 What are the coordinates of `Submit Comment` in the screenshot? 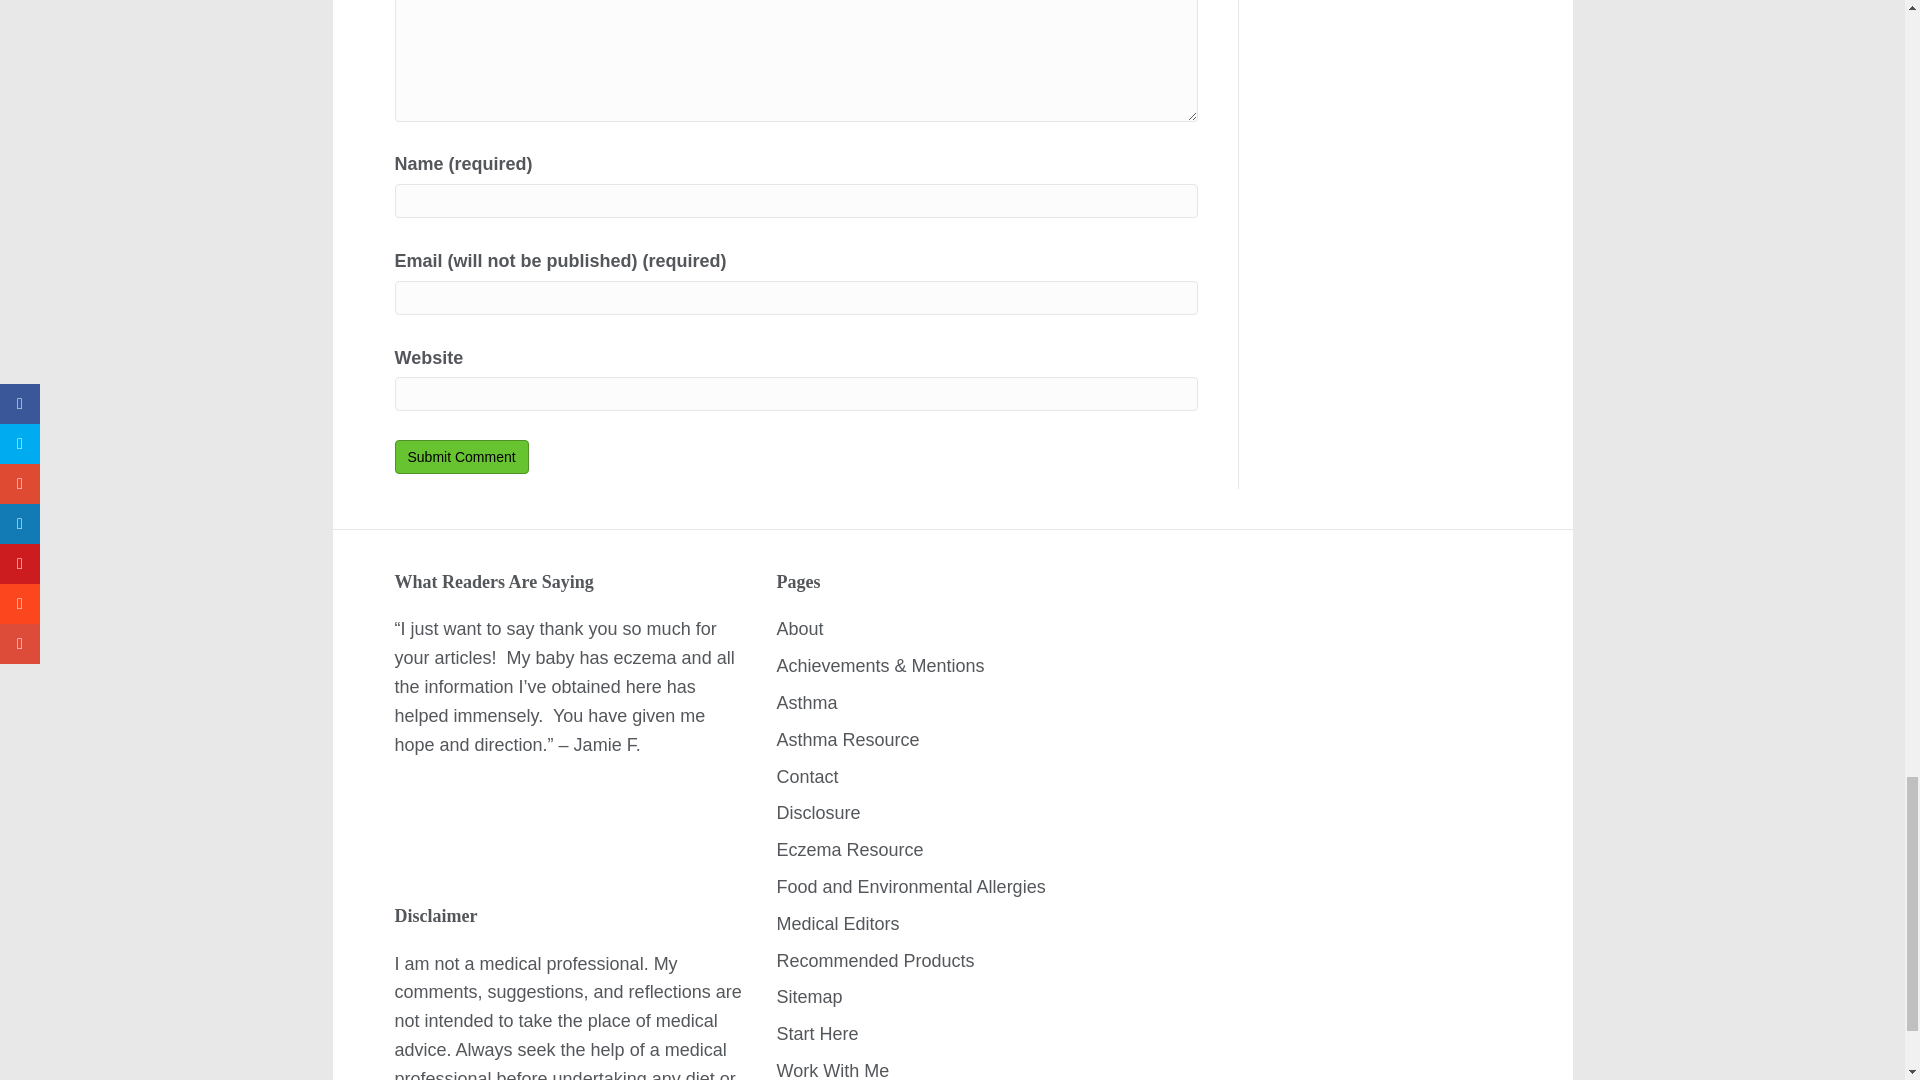 It's located at (460, 456).